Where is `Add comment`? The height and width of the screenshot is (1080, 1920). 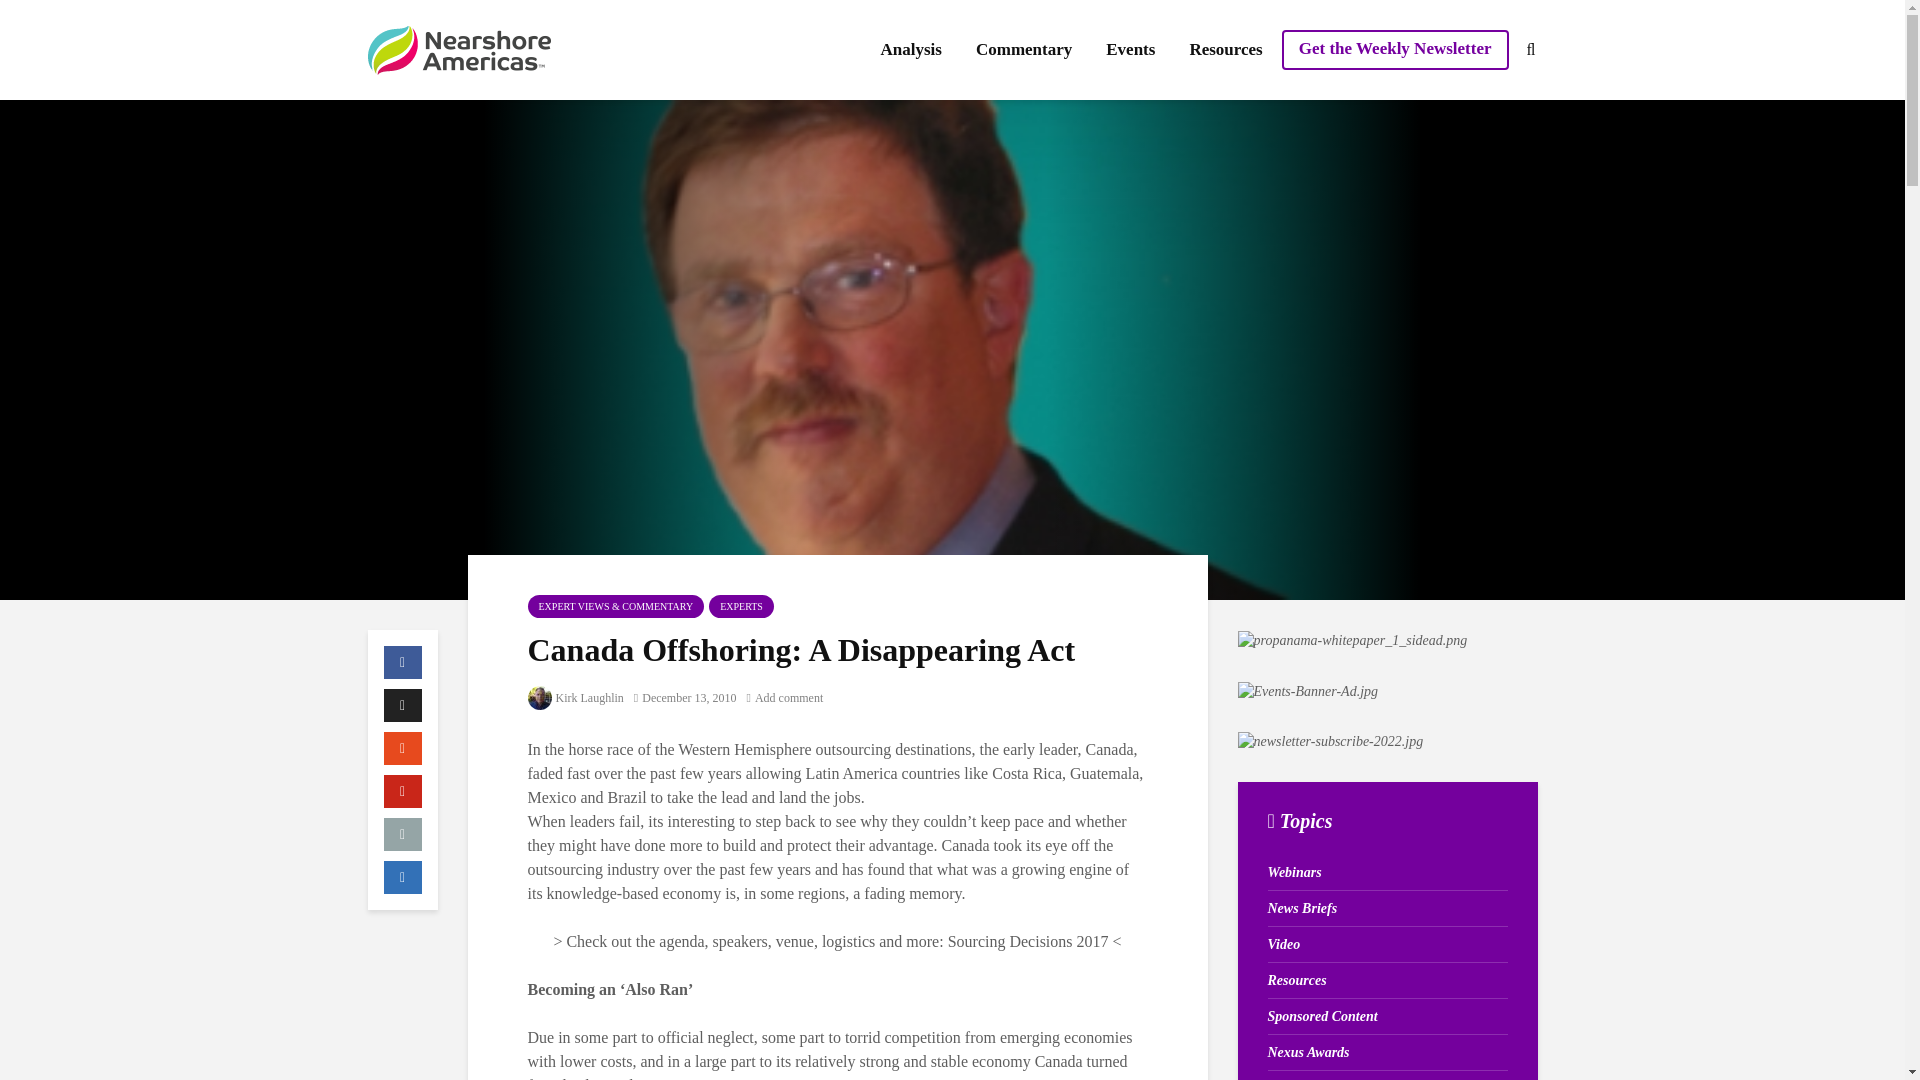
Add comment is located at coordinates (784, 698).